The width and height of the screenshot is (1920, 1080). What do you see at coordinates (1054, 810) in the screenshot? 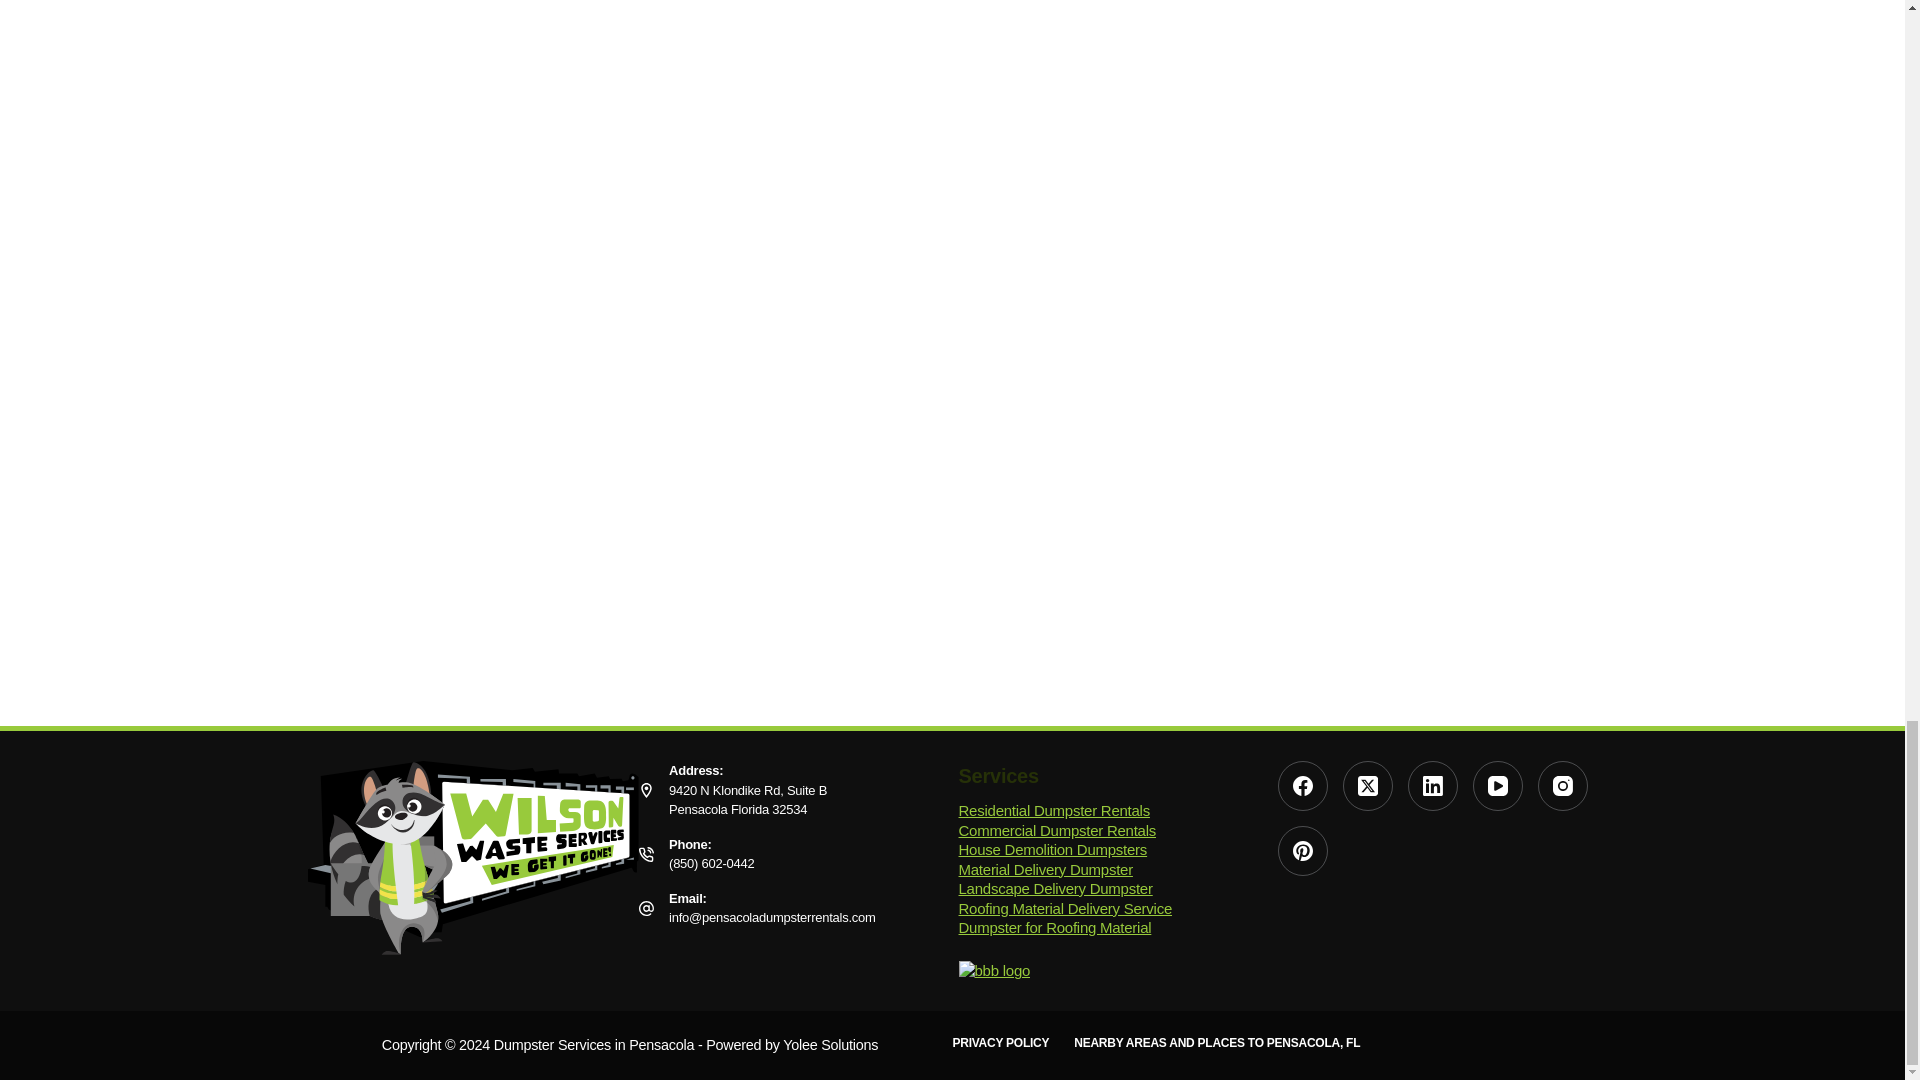
I see `Residential Dumpster Rentals` at bounding box center [1054, 810].